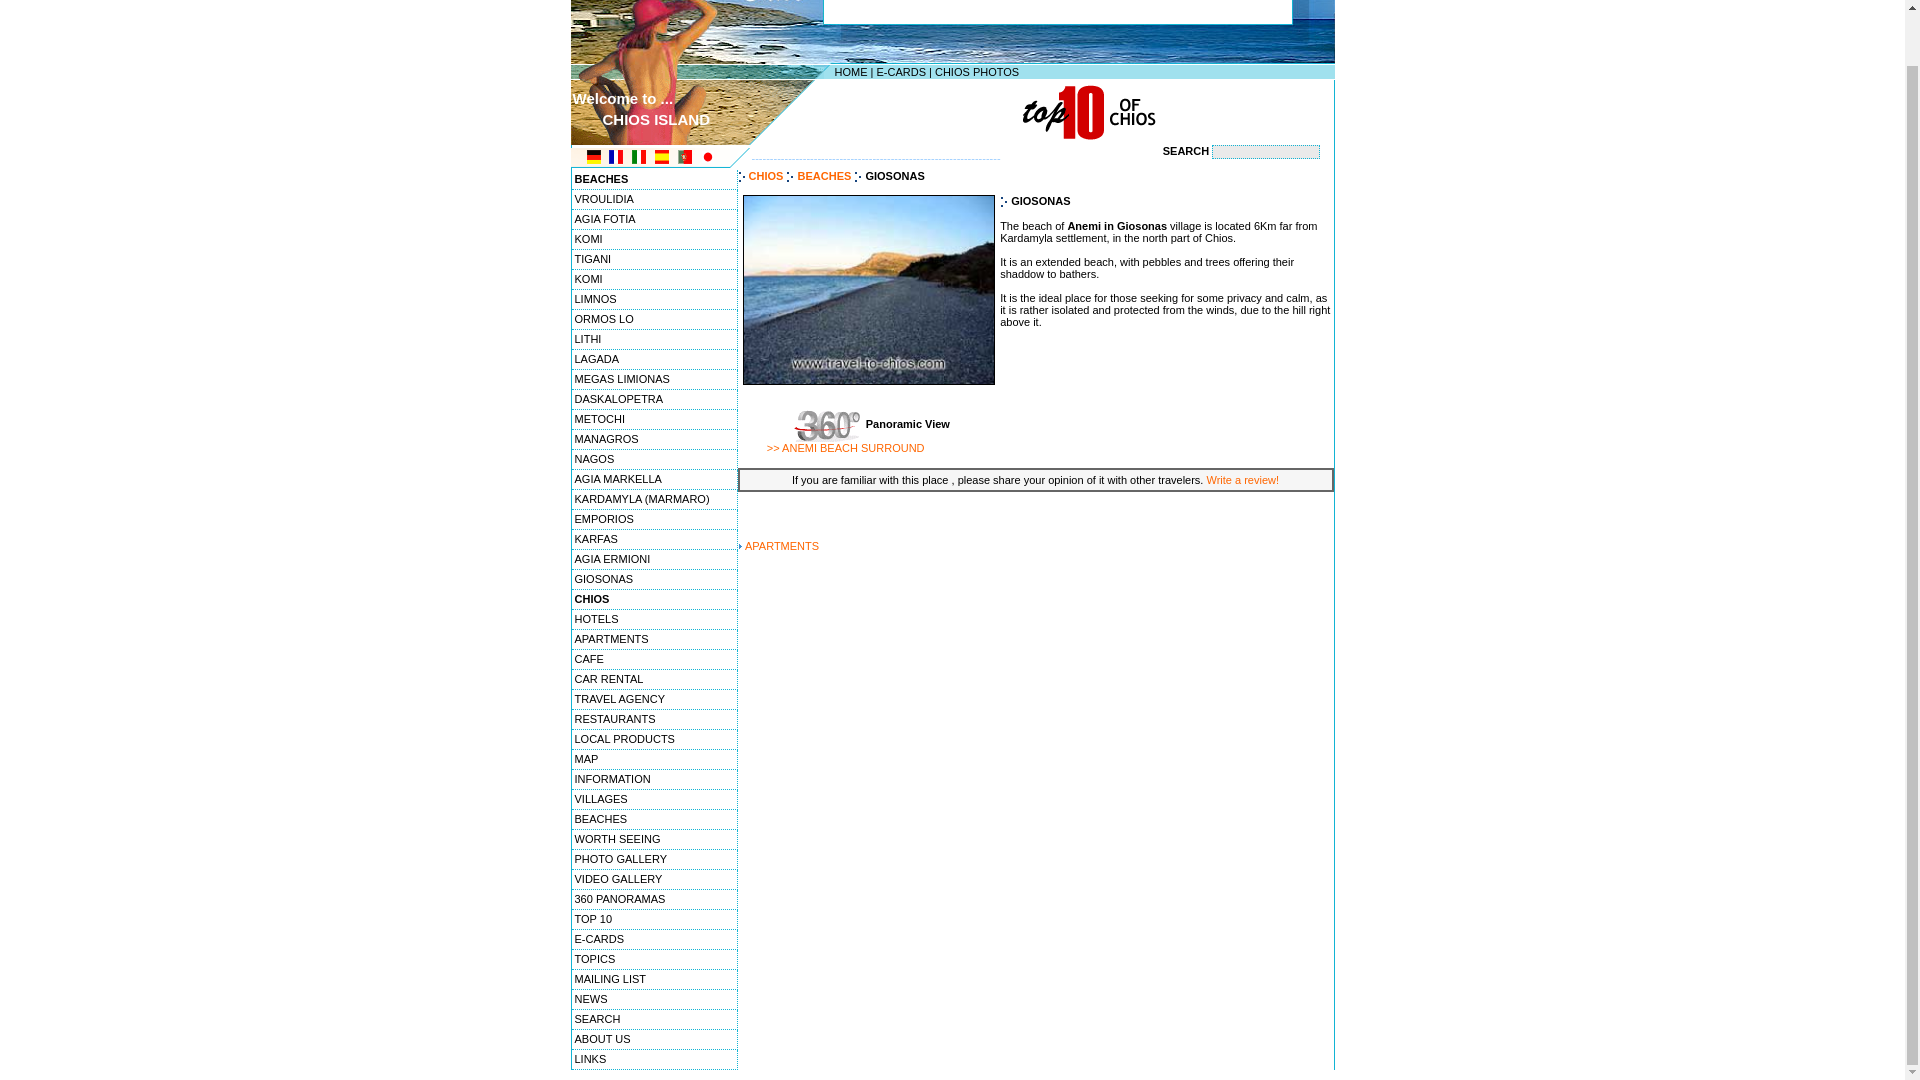 The image size is (1920, 1080). Describe the element at coordinates (654, 420) in the screenshot. I see `METOCHI` at that location.